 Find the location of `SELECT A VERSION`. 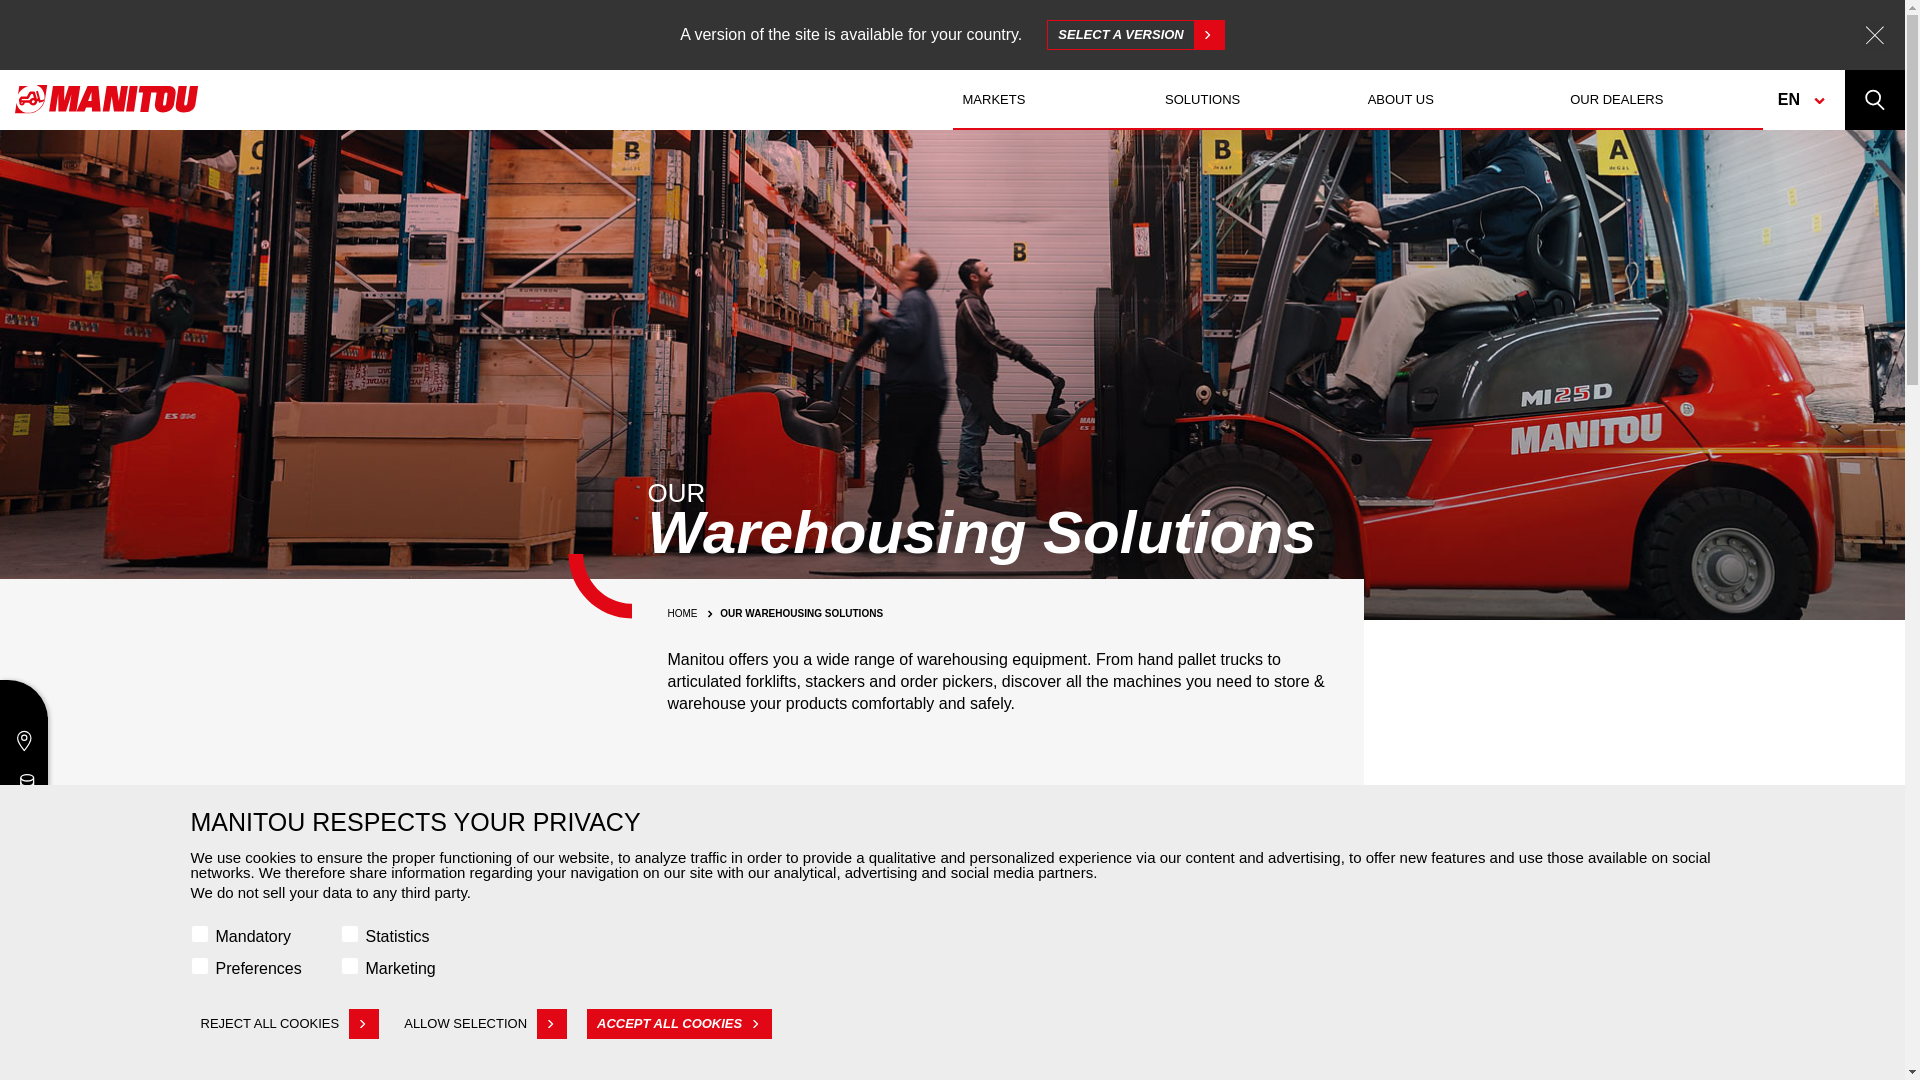

SELECT A VERSION is located at coordinates (1458, 100).